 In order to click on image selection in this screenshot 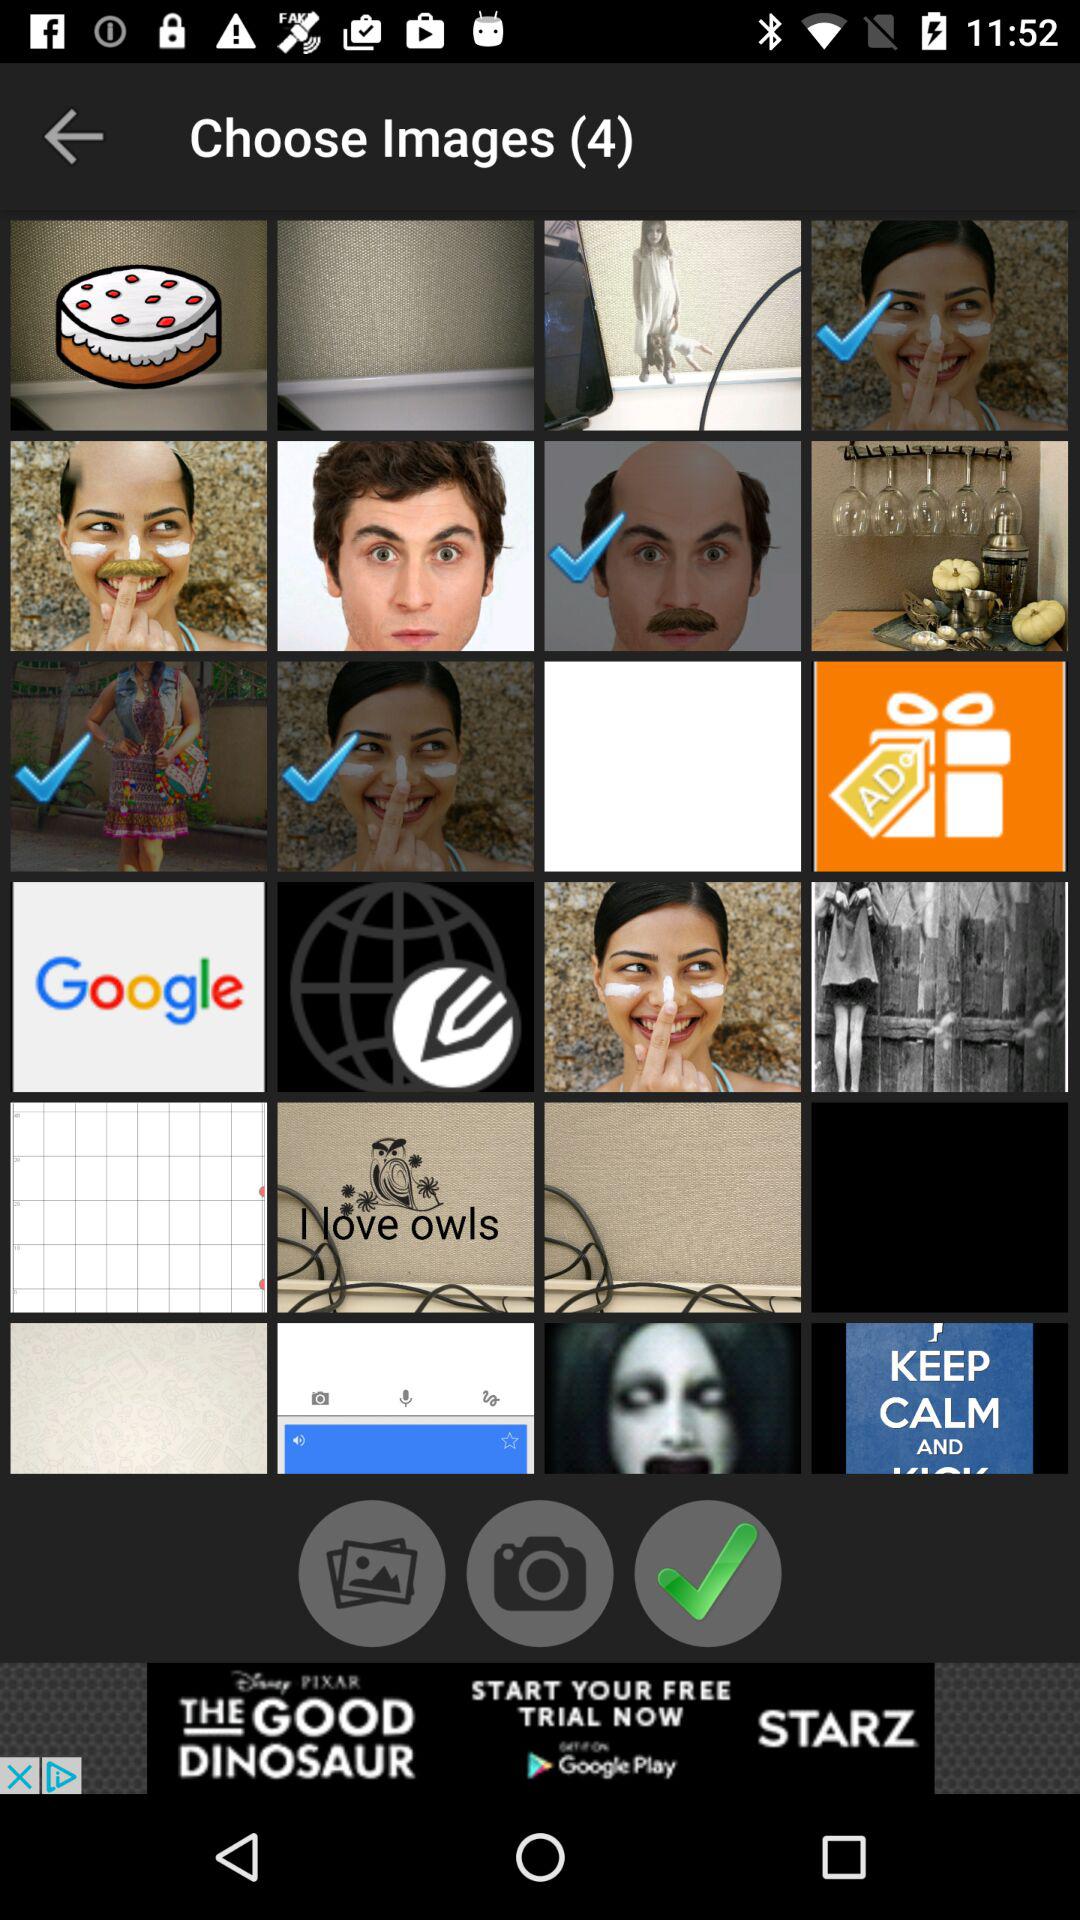, I will do `click(406, 325)`.